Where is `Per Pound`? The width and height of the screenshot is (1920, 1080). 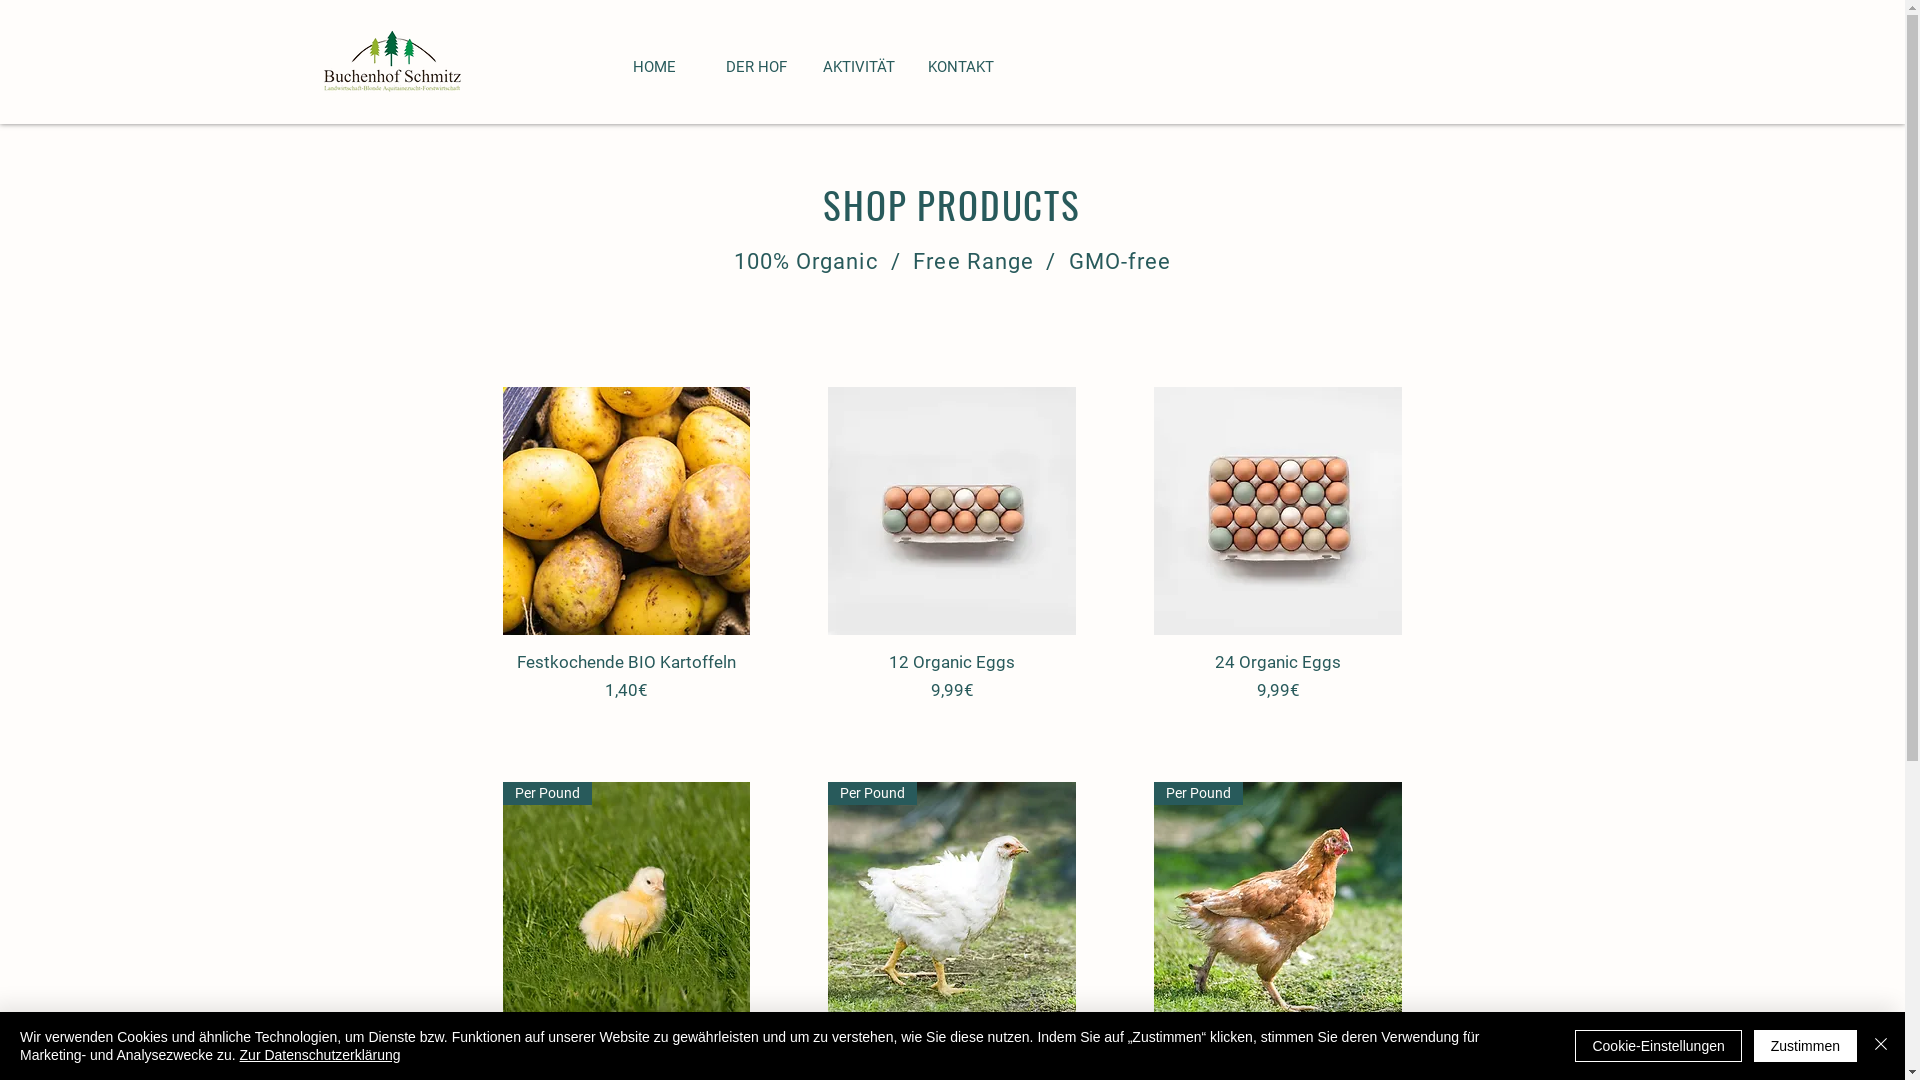
Per Pound is located at coordinates (626, 906).